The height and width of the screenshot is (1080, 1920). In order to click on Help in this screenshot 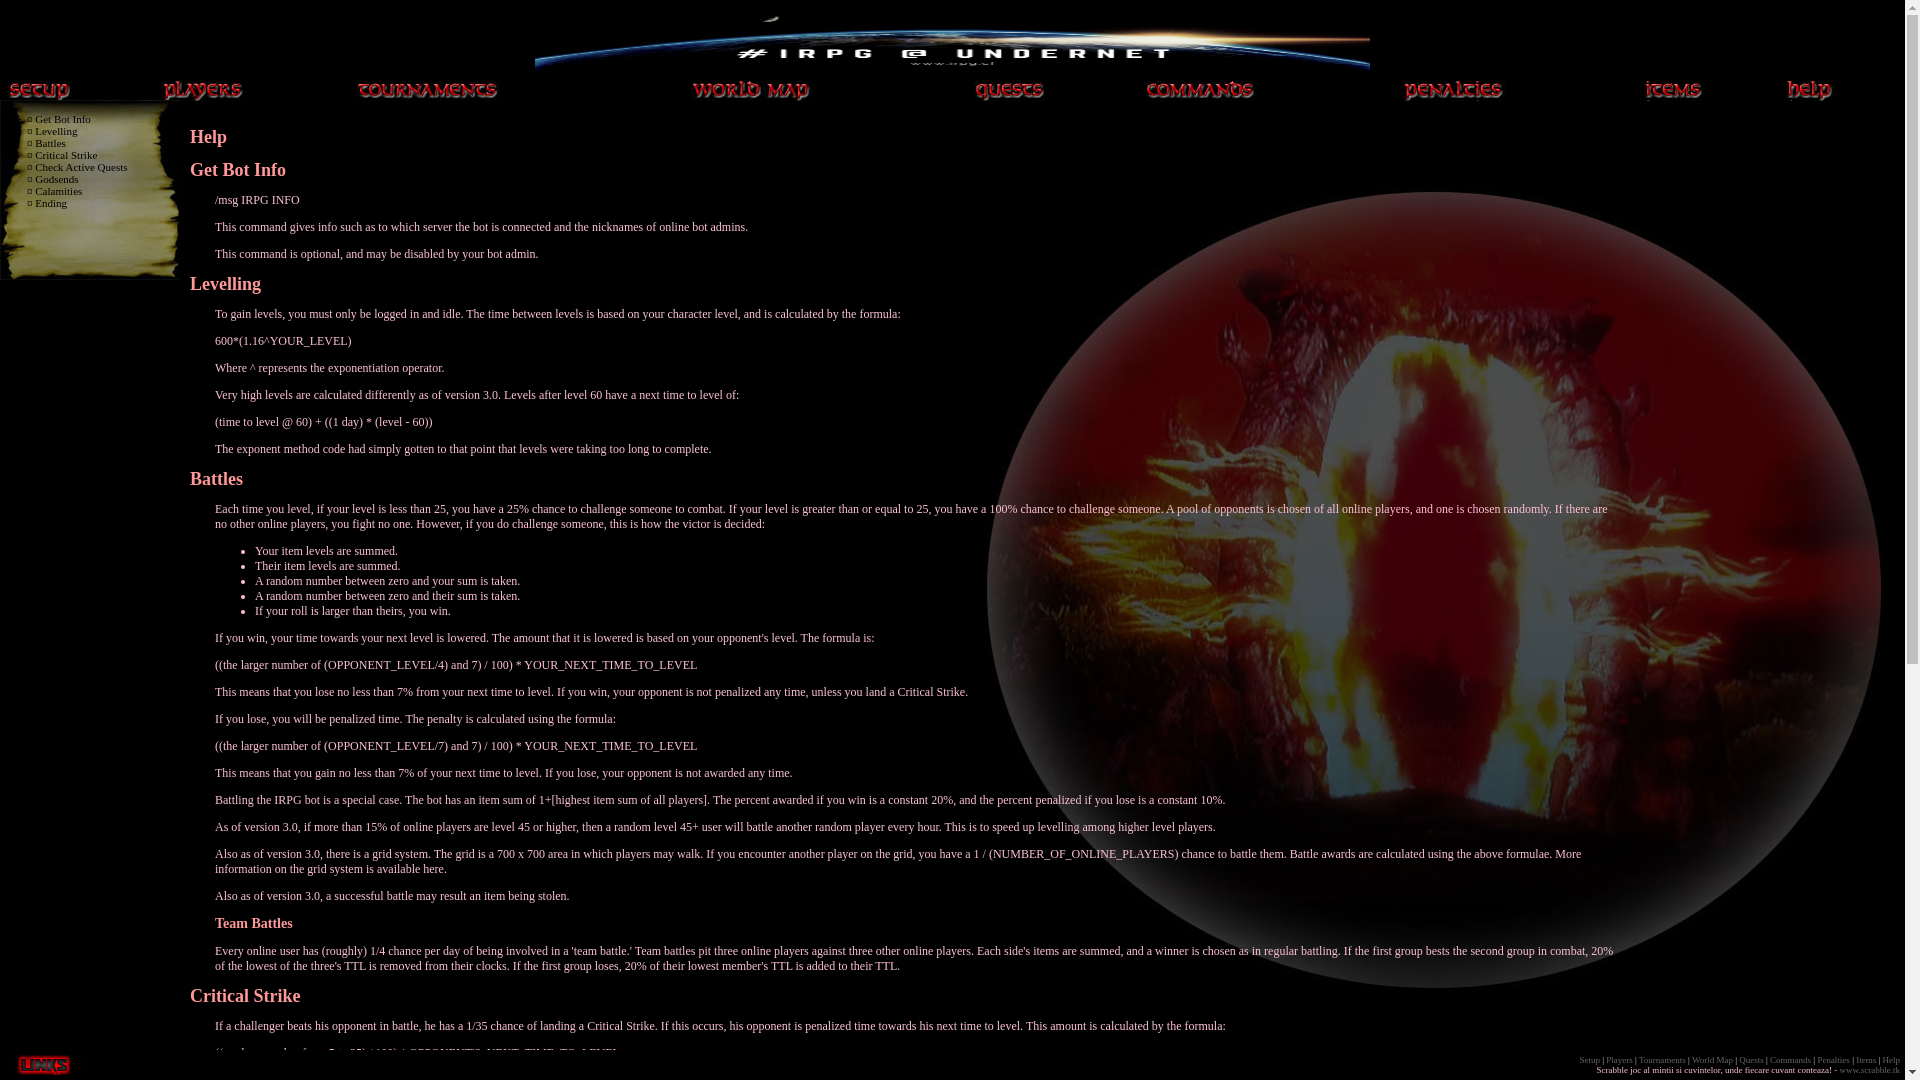, I will do `click(1891, 1060)`.